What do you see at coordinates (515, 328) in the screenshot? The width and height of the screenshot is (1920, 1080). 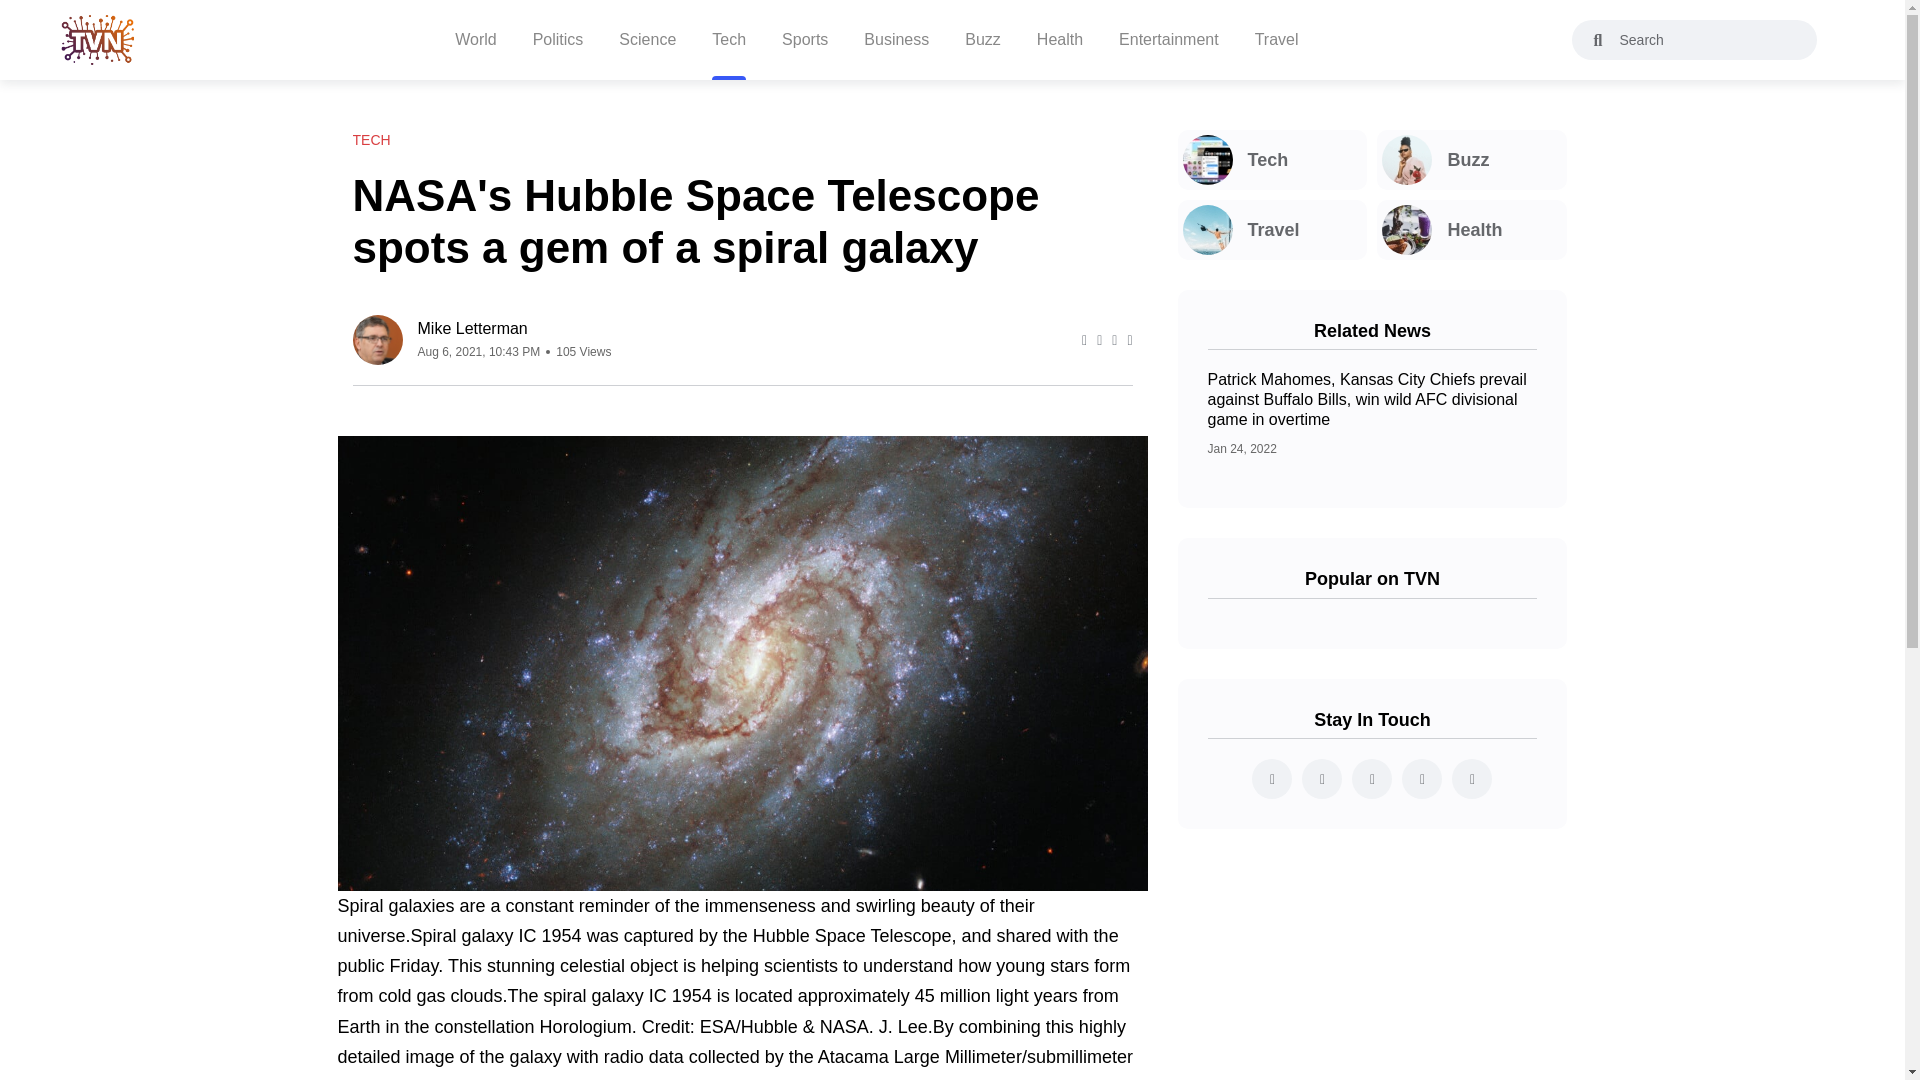 I see `Mike Letterman` at bounding box center [515, 328].